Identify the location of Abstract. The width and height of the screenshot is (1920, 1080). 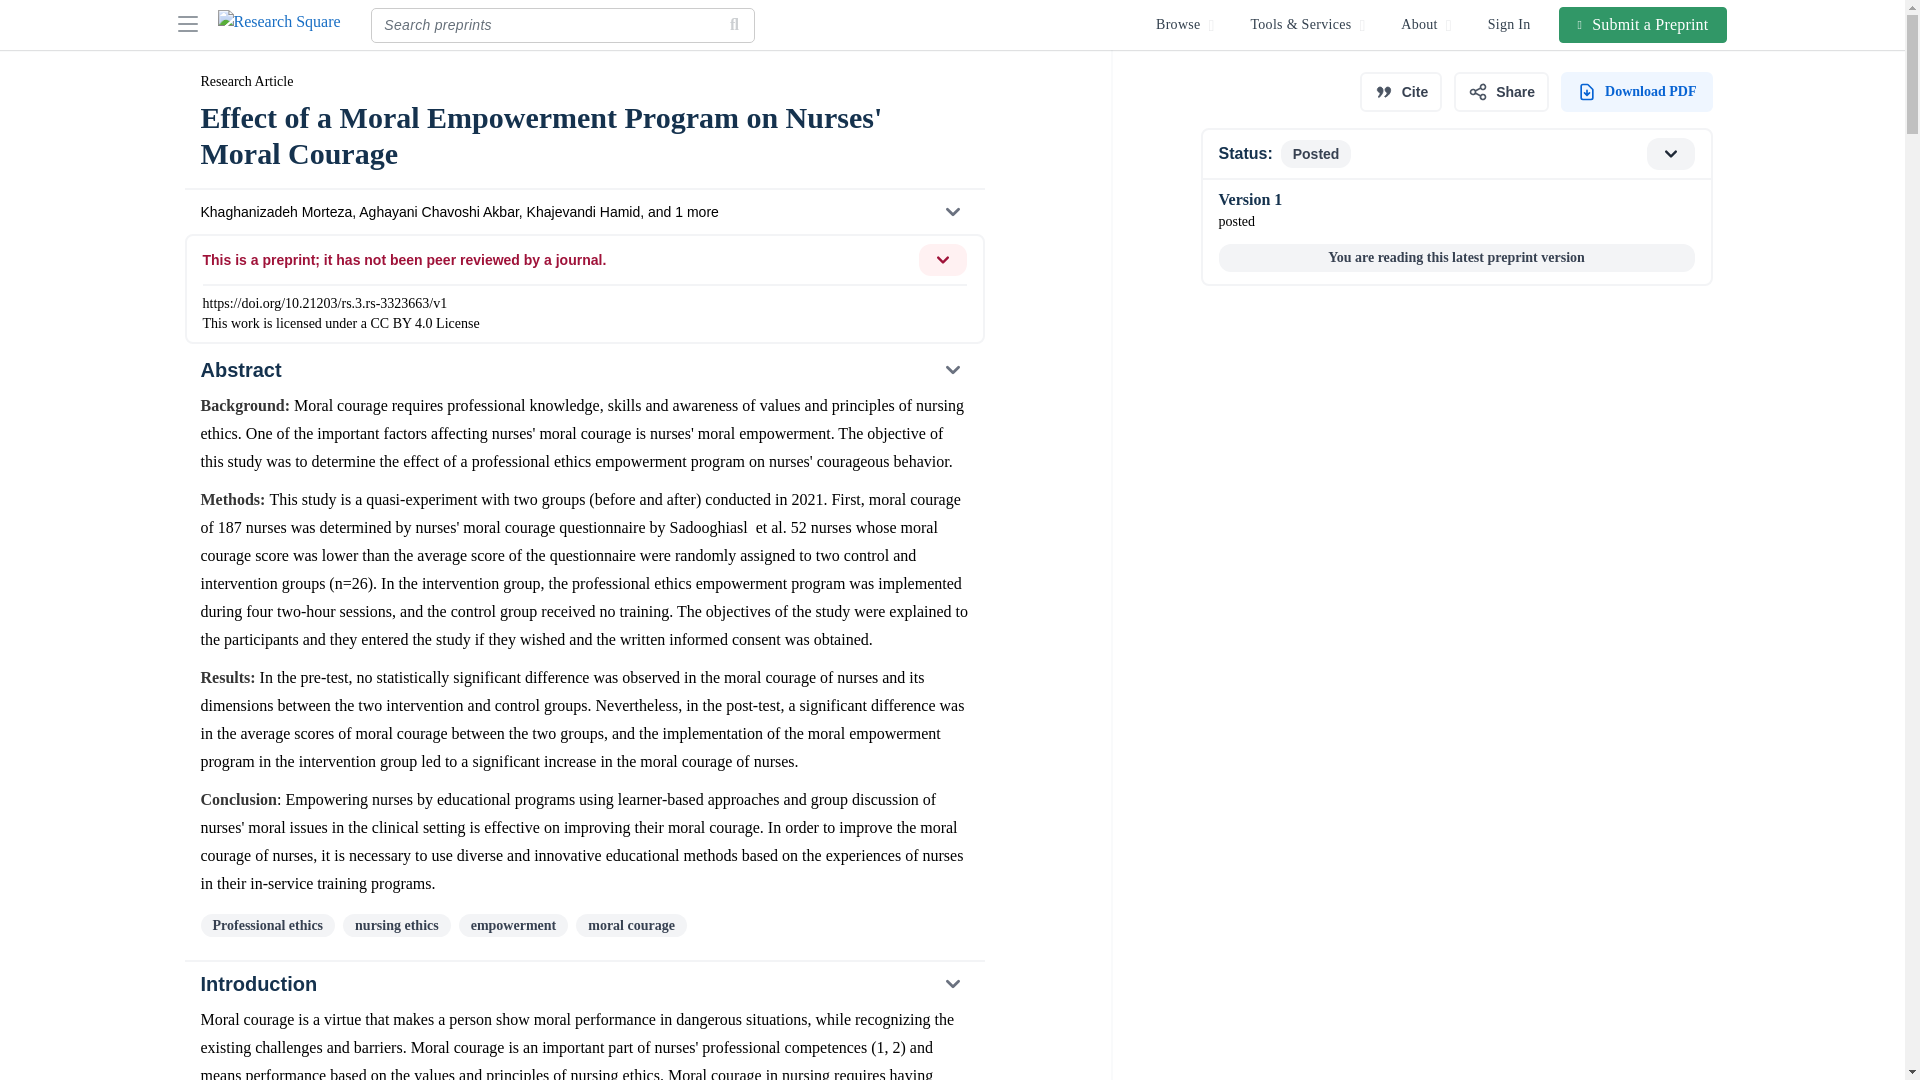
(1644, 24).